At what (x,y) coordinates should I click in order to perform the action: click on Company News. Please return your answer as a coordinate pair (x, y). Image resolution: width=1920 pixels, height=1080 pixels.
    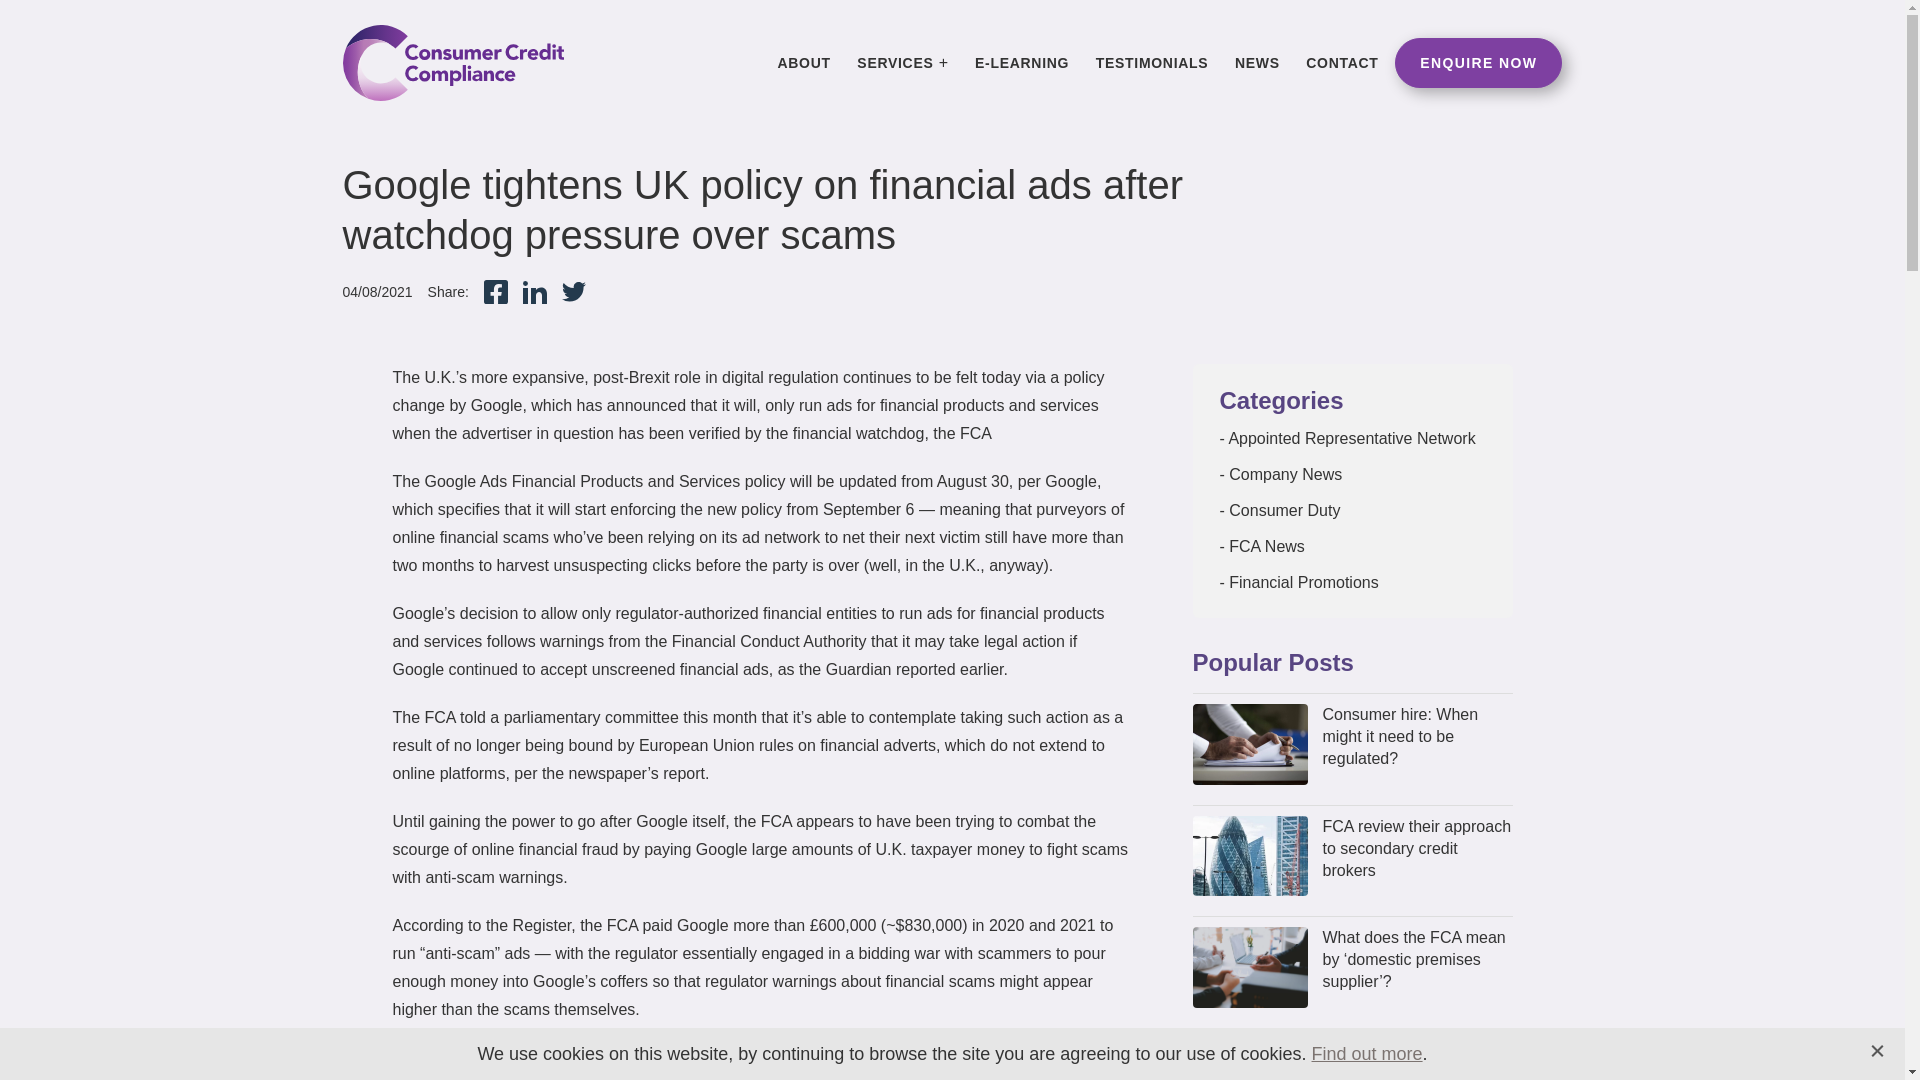
    Looking at the image, I should click on (1280, 474).